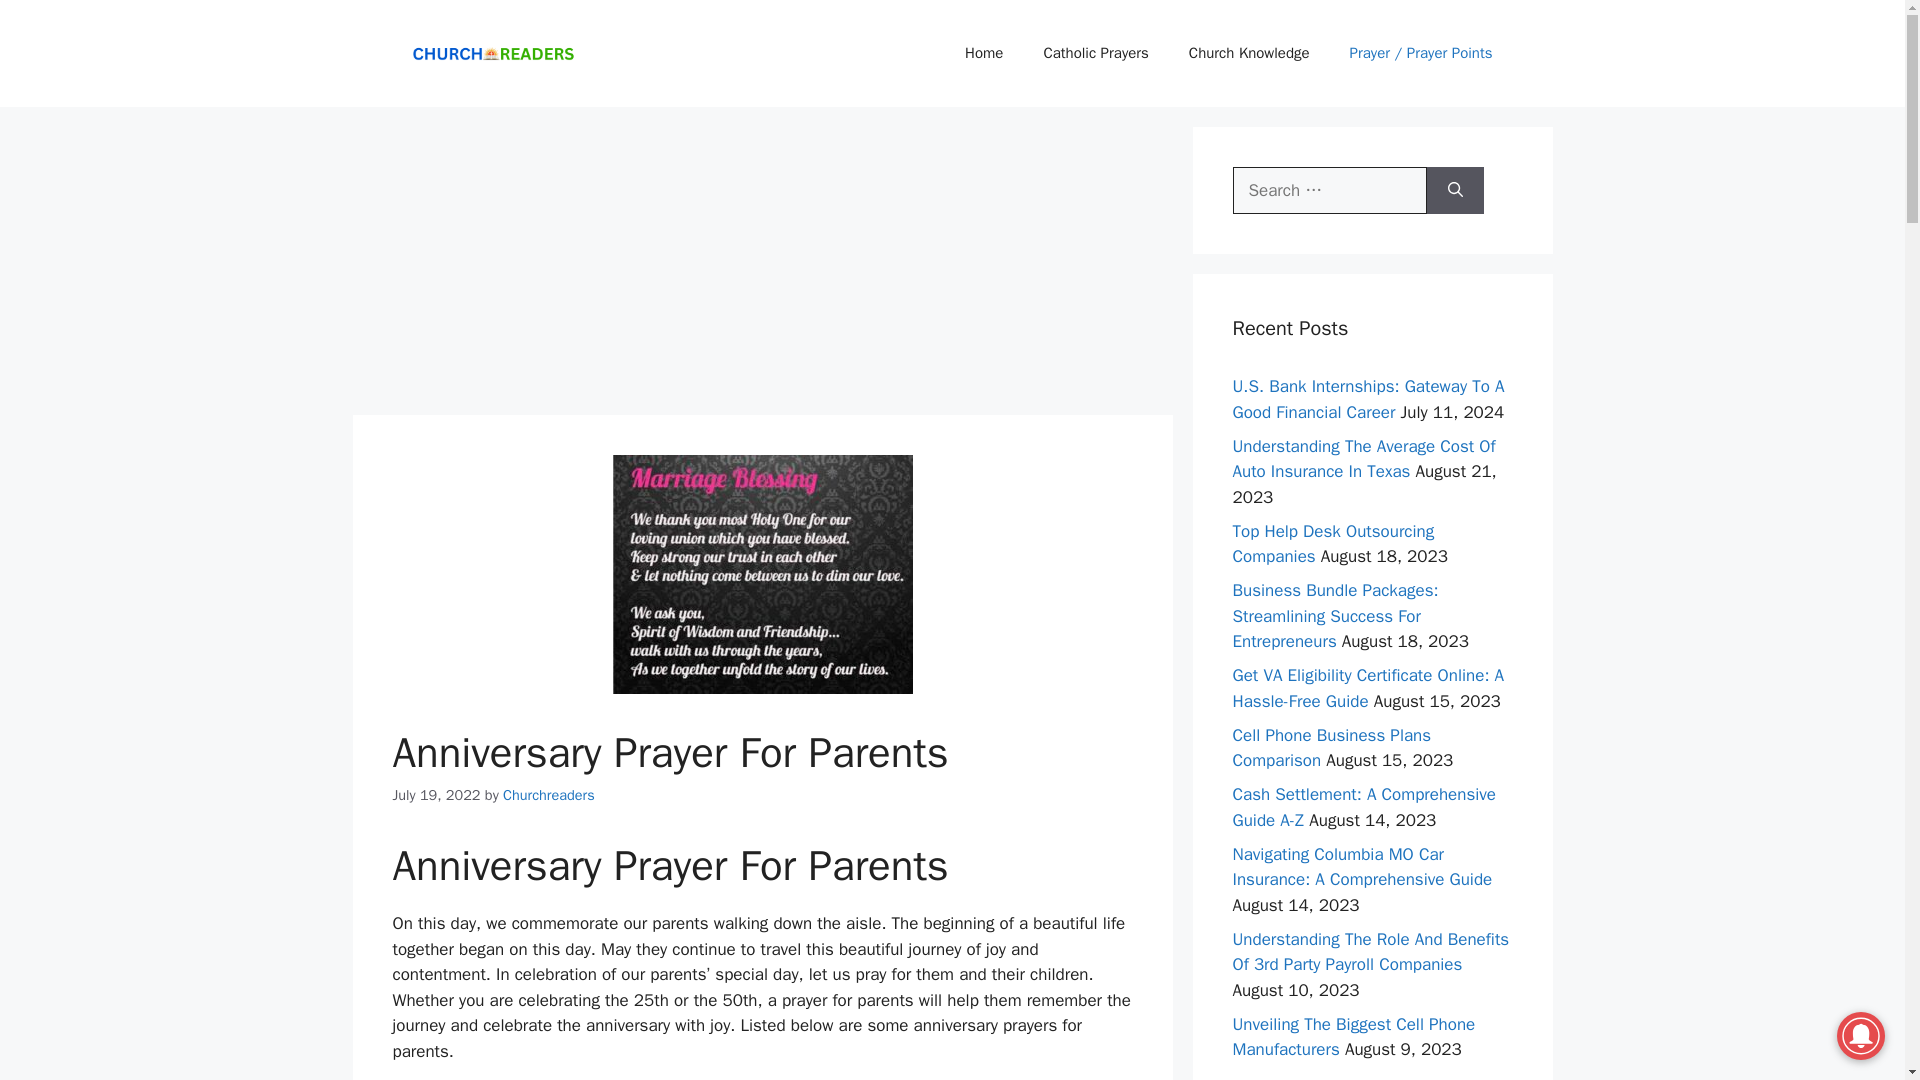 Image resolution: width=1920 pixels, height=1080 pixels. What do you see at coordinates (1333, 544) in the screenshot?
I see `Top Help Desk Outsourcing Companies` at bounding box center [1333, 544].